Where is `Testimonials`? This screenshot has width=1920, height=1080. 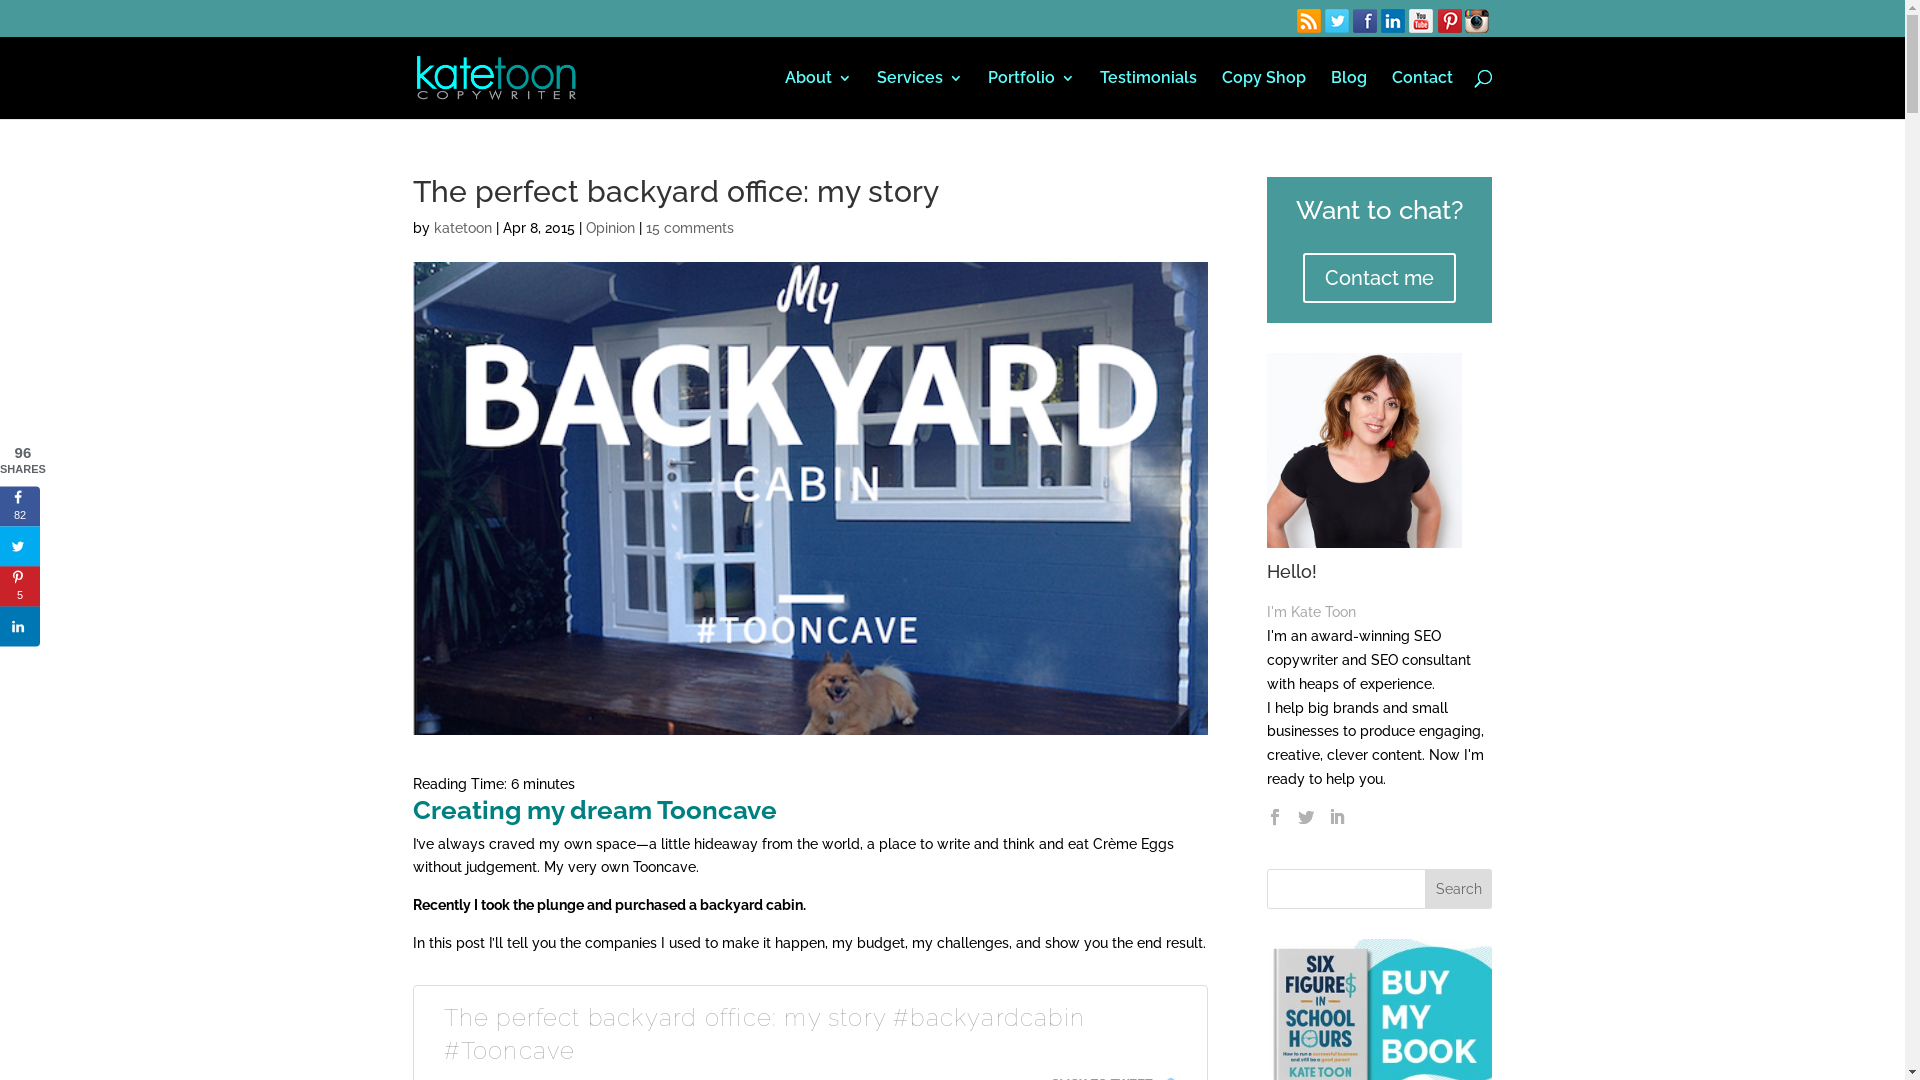
Testimonials is located at coordinates (1148, 94).